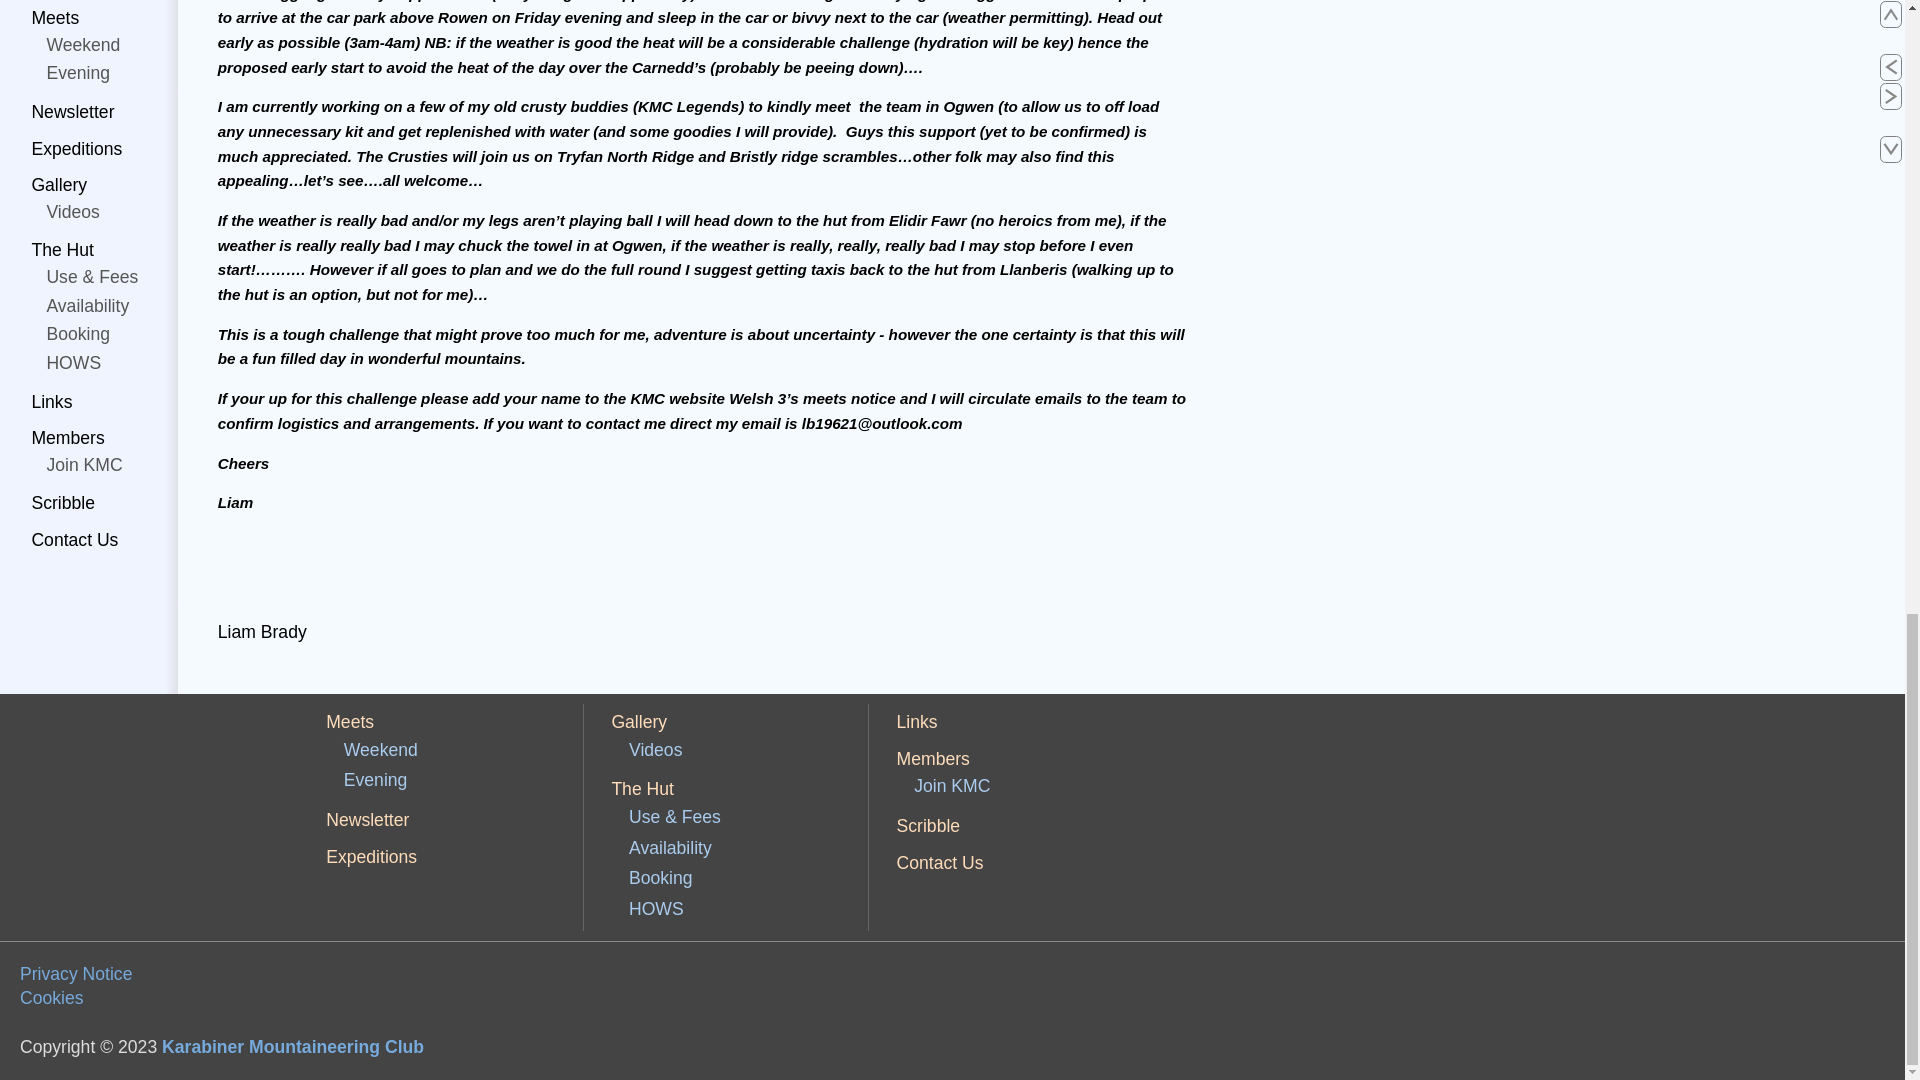 This screenshot has width=1920, height=1080. I want to click on Gallery, so click(638, 722).